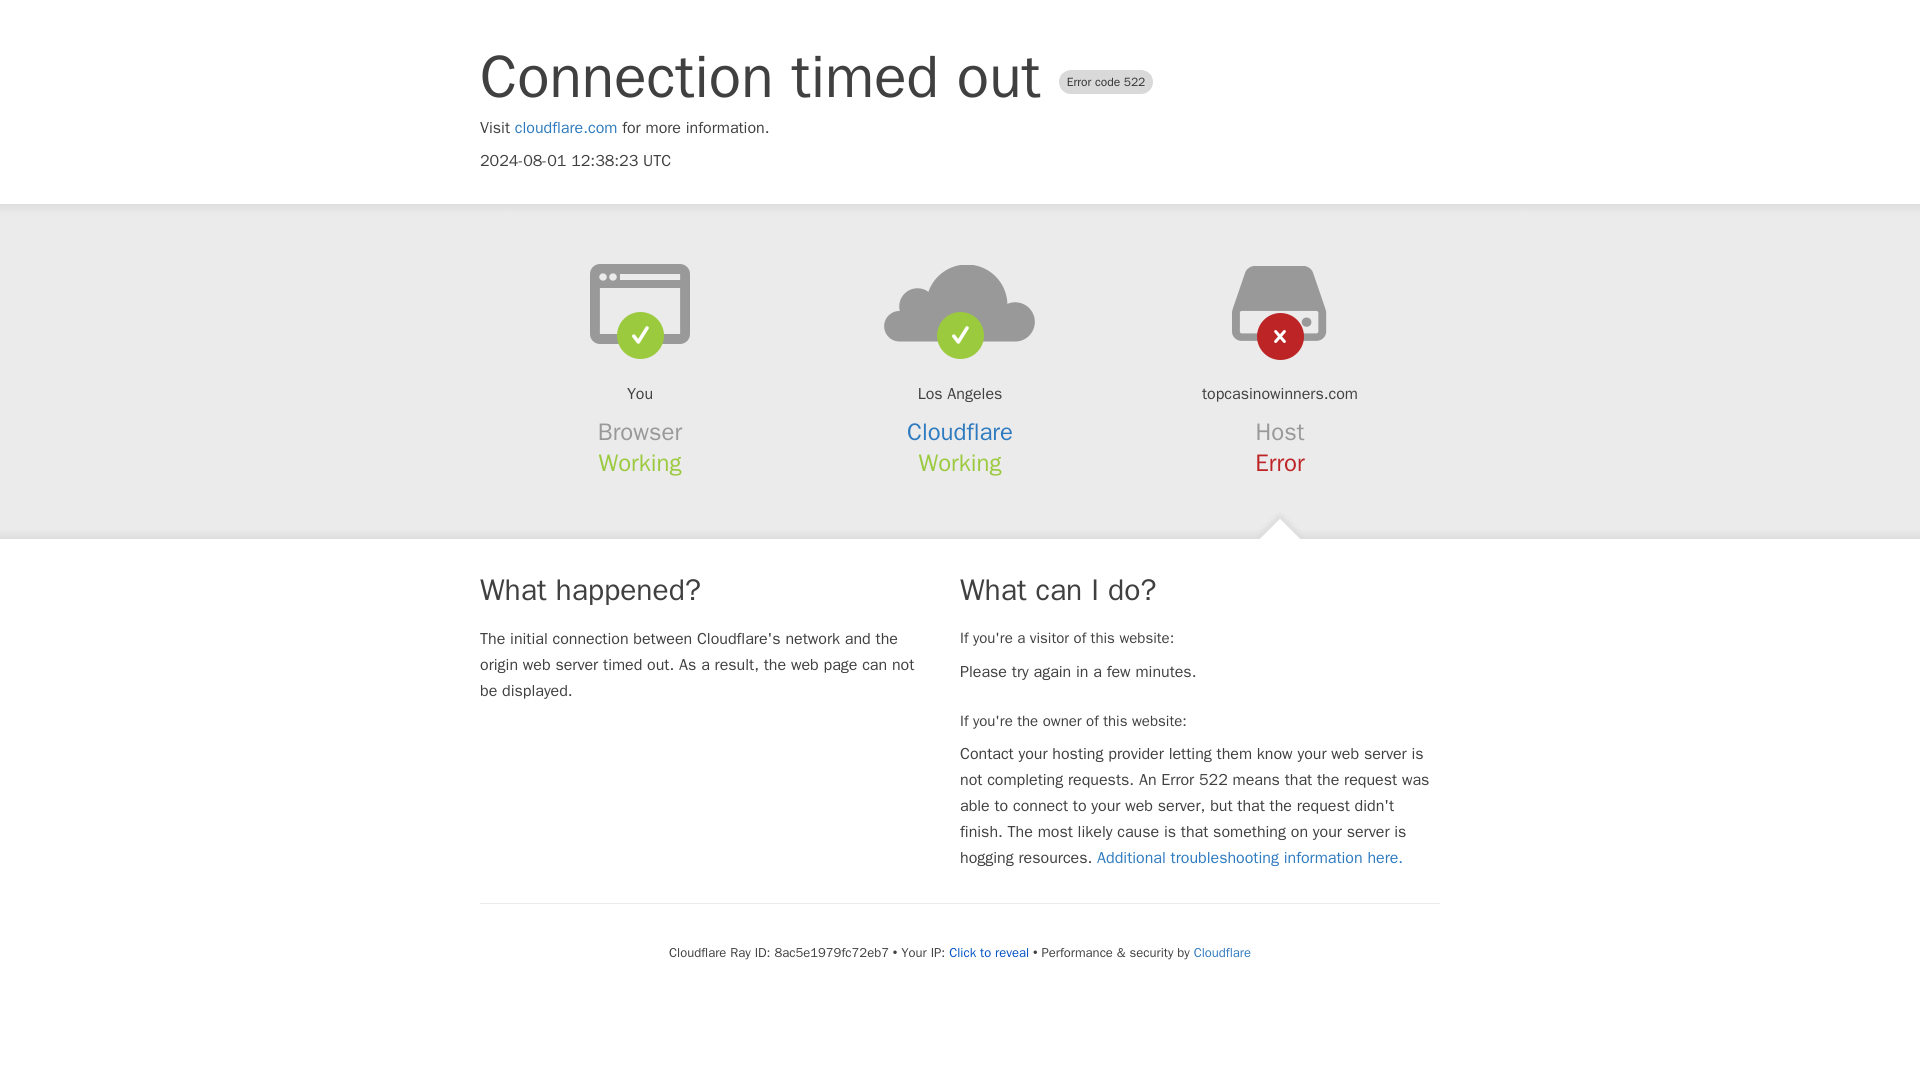 The width and height of the screenshot is (1920, 1080). Describe the element at coordinates (960, 432) in the screenshot. I see `Cloudflare` at that location.